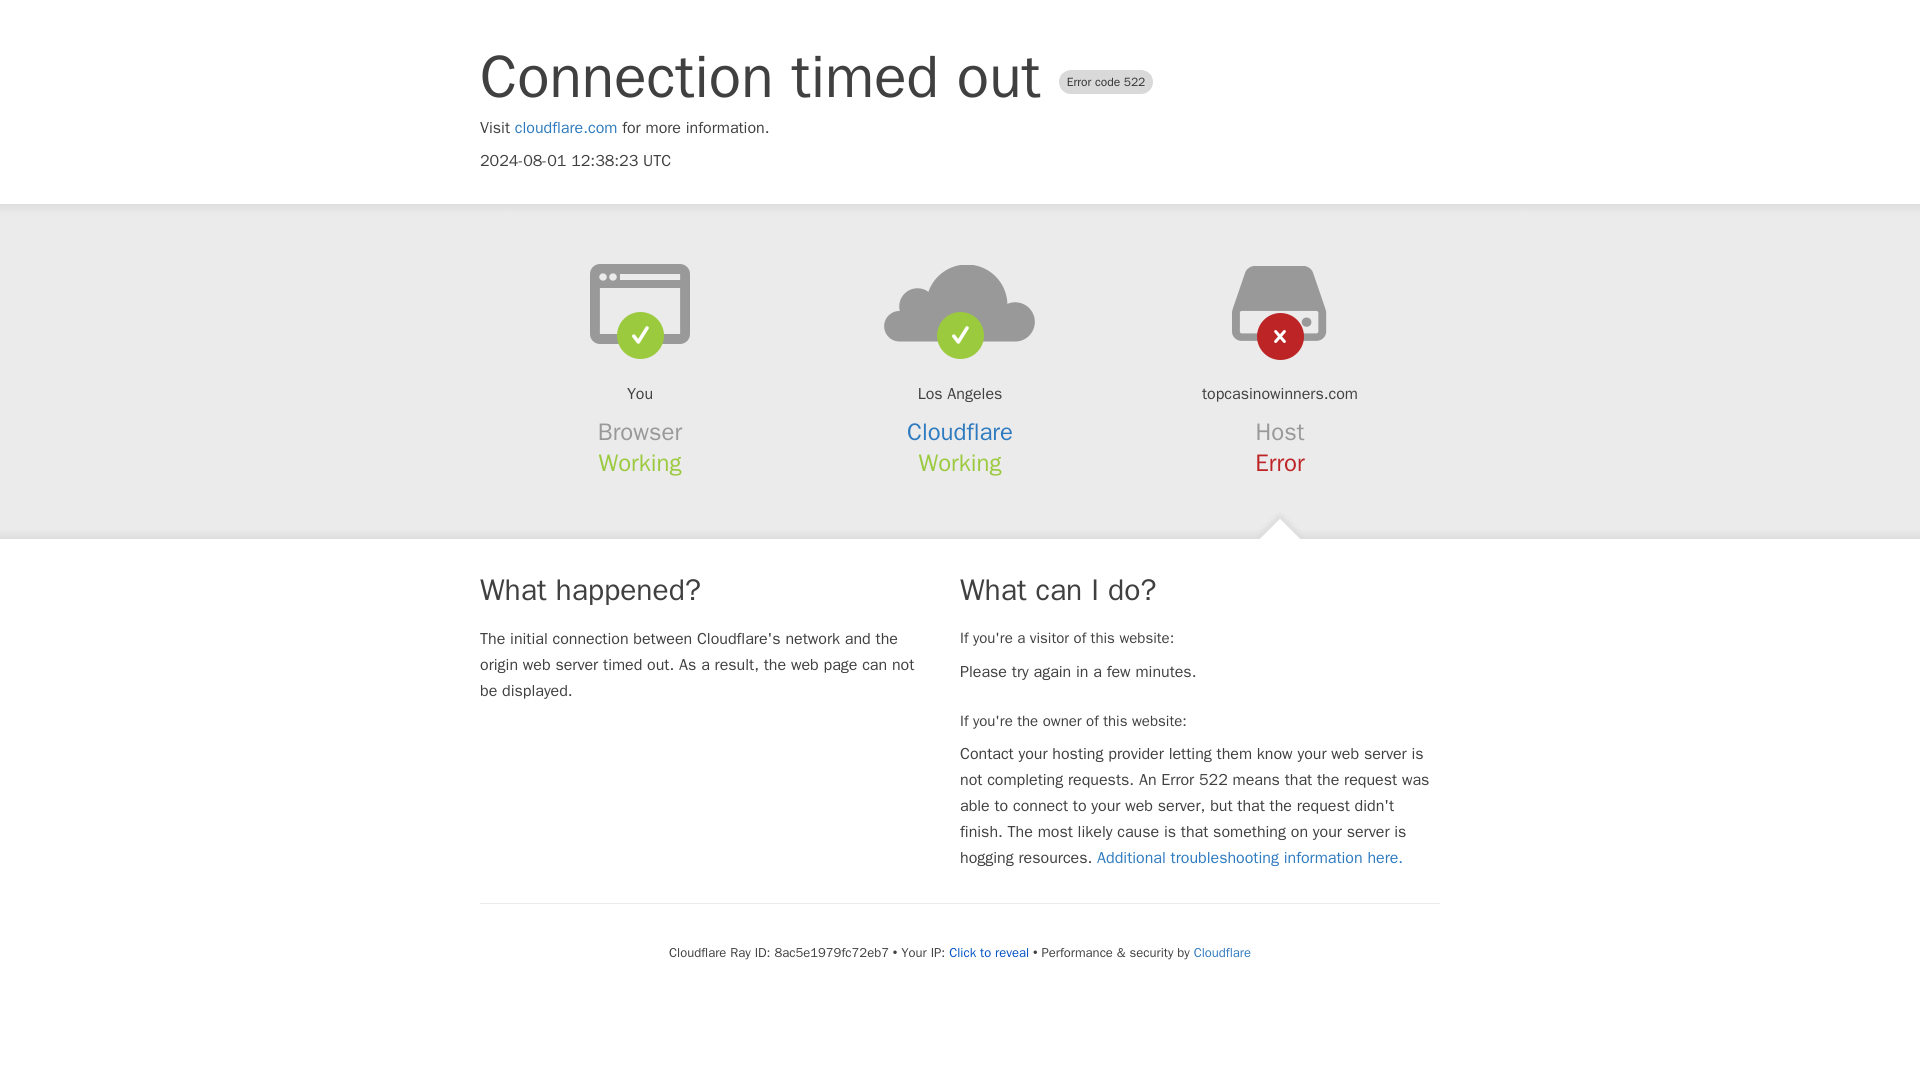 The width and height of the screenshot is (1920, 1080). Describe the element at coordinates (960, 432) in the screenshot. I see `Cloudflare` at that location.